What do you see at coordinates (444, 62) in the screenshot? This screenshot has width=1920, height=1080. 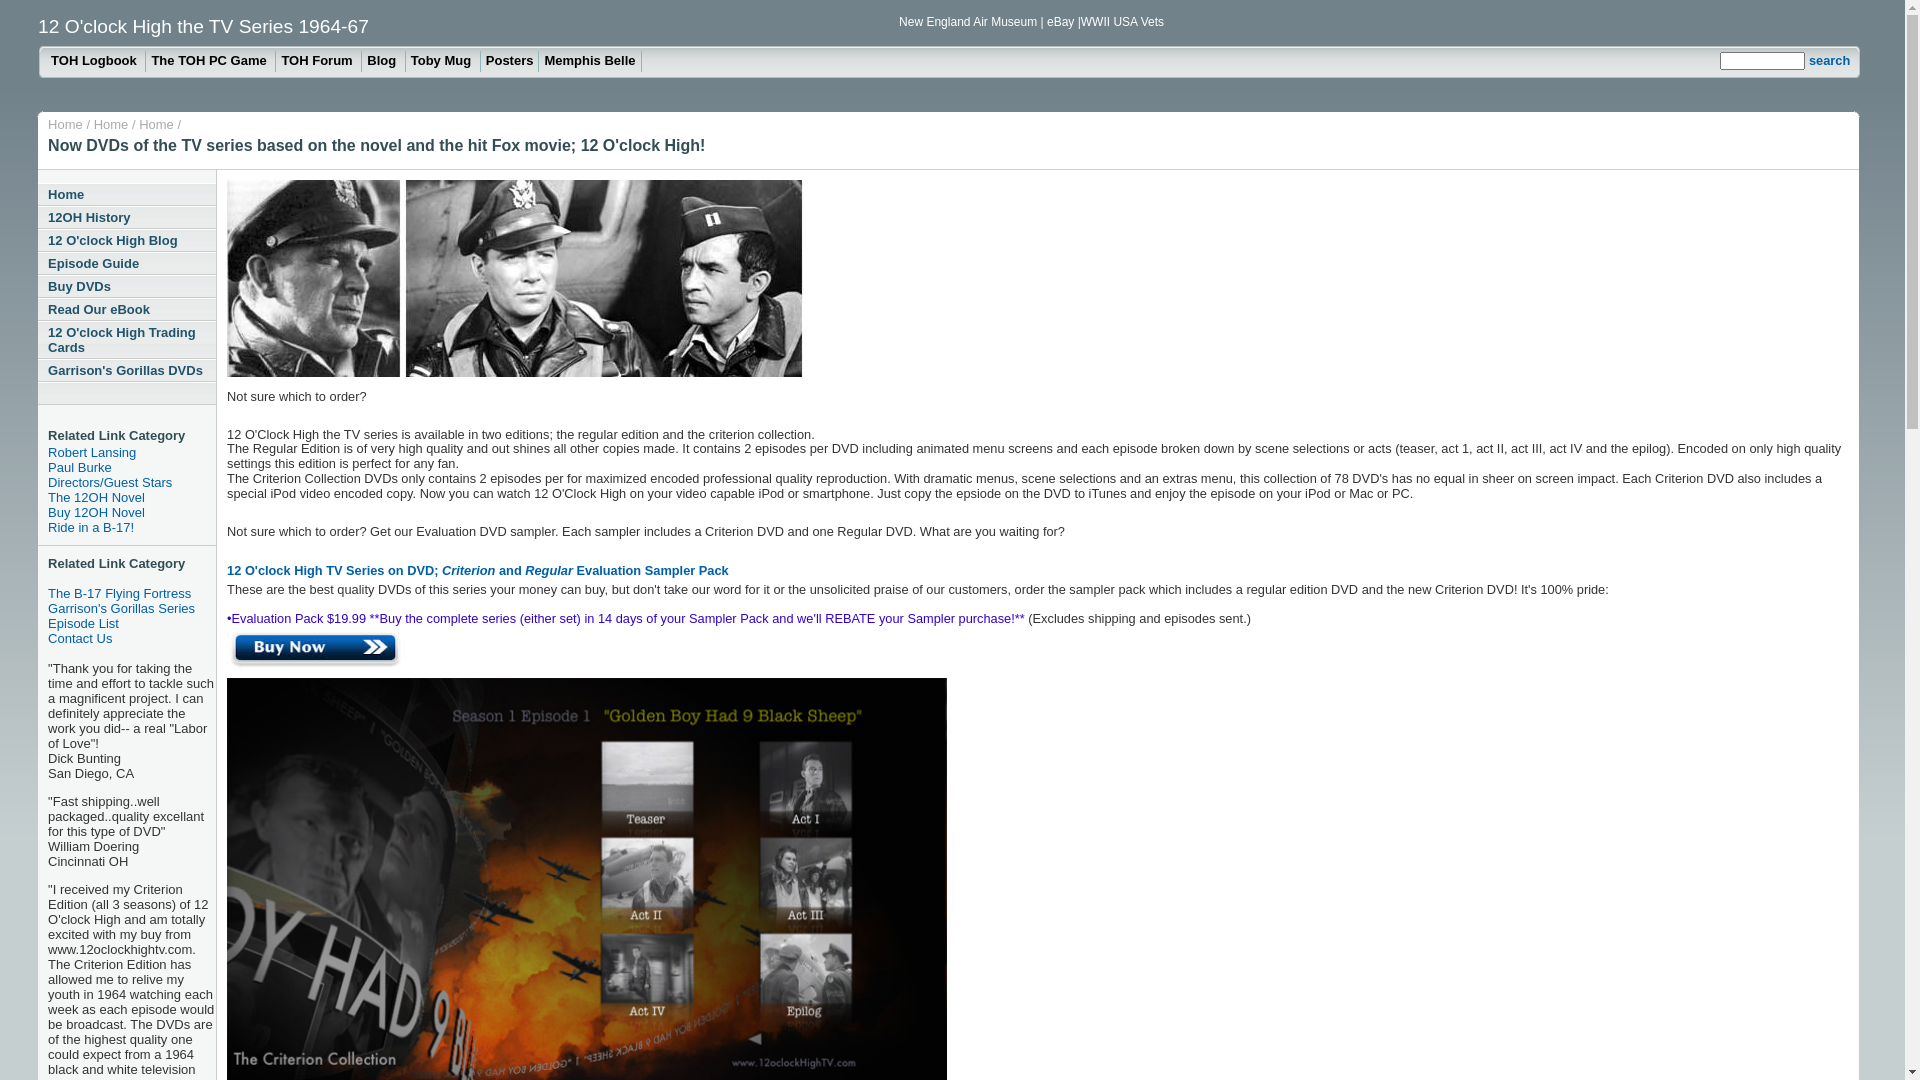 I see `Toby Mug` at bounding box center [444, 62].